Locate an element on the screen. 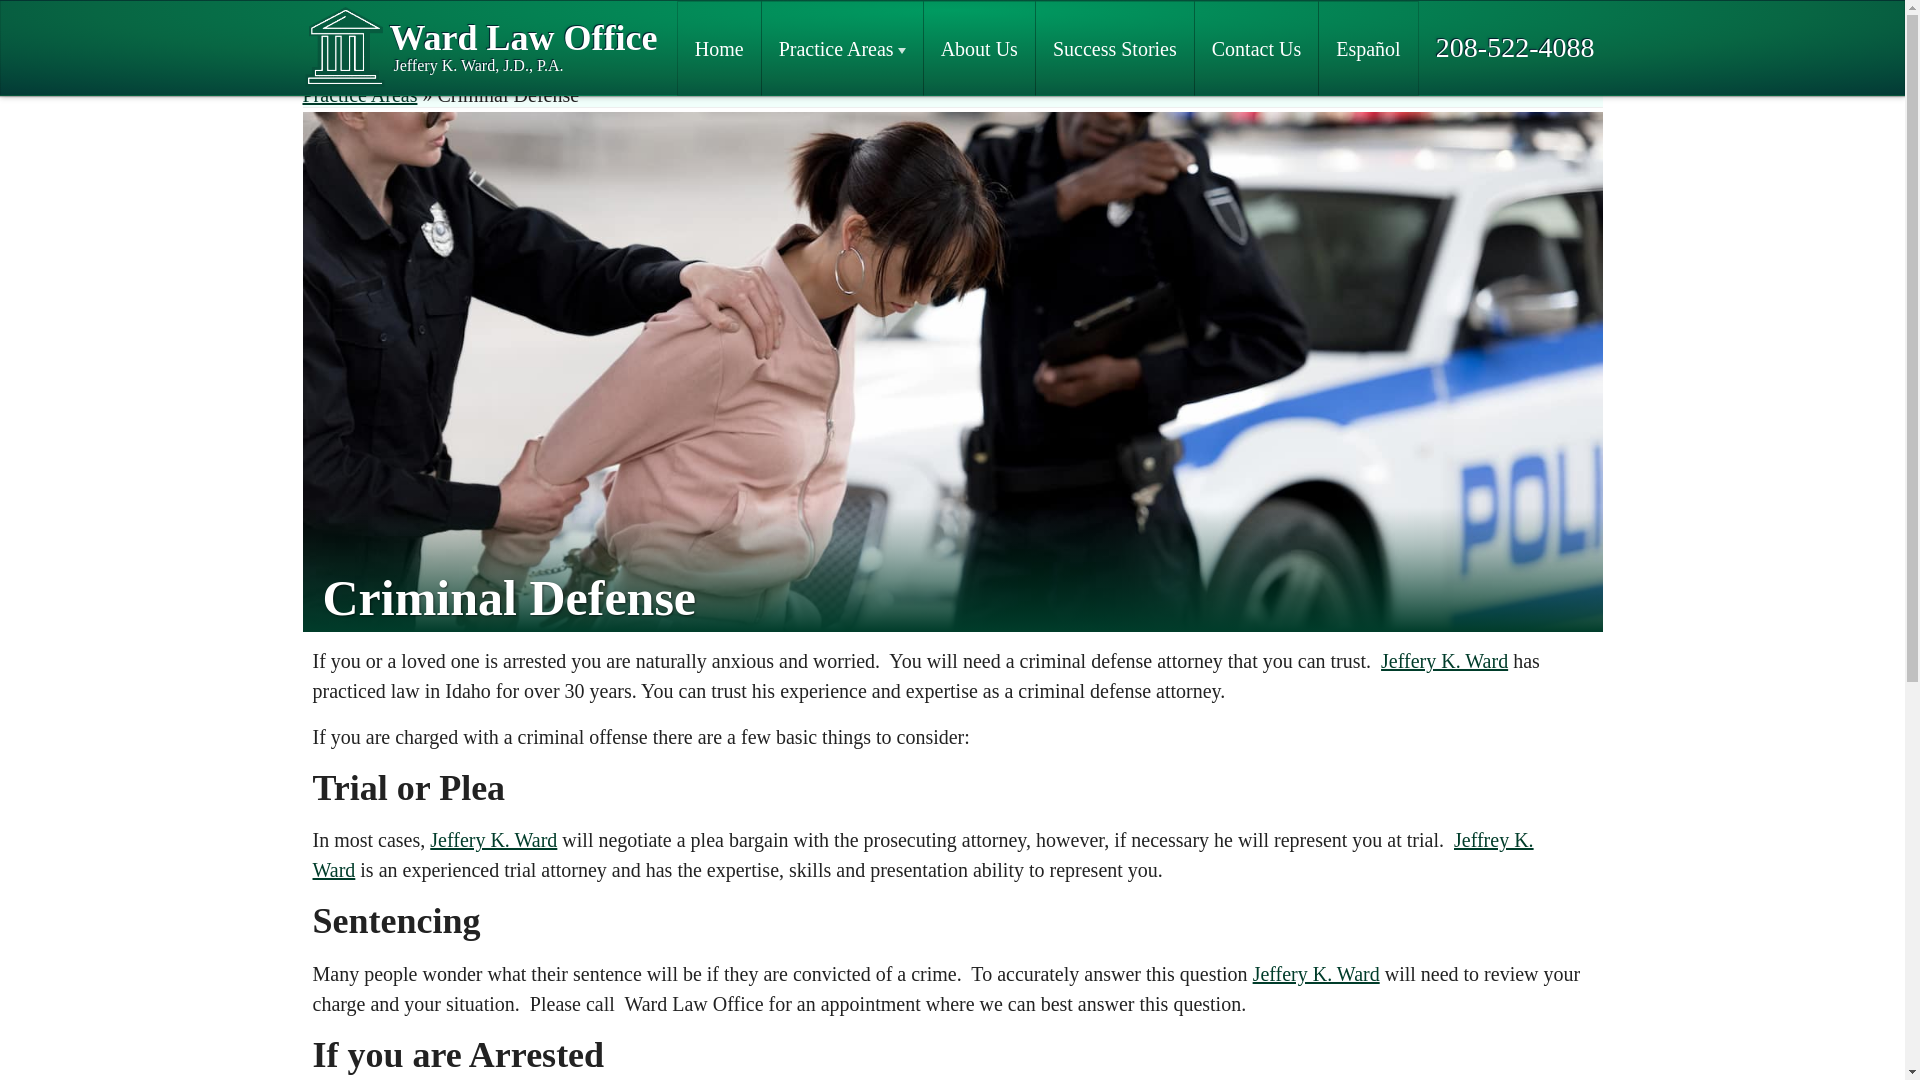 The width and height of the screenshot is (1920, 1080). Jeffery K. Ward is located at coordinates (980, 48).